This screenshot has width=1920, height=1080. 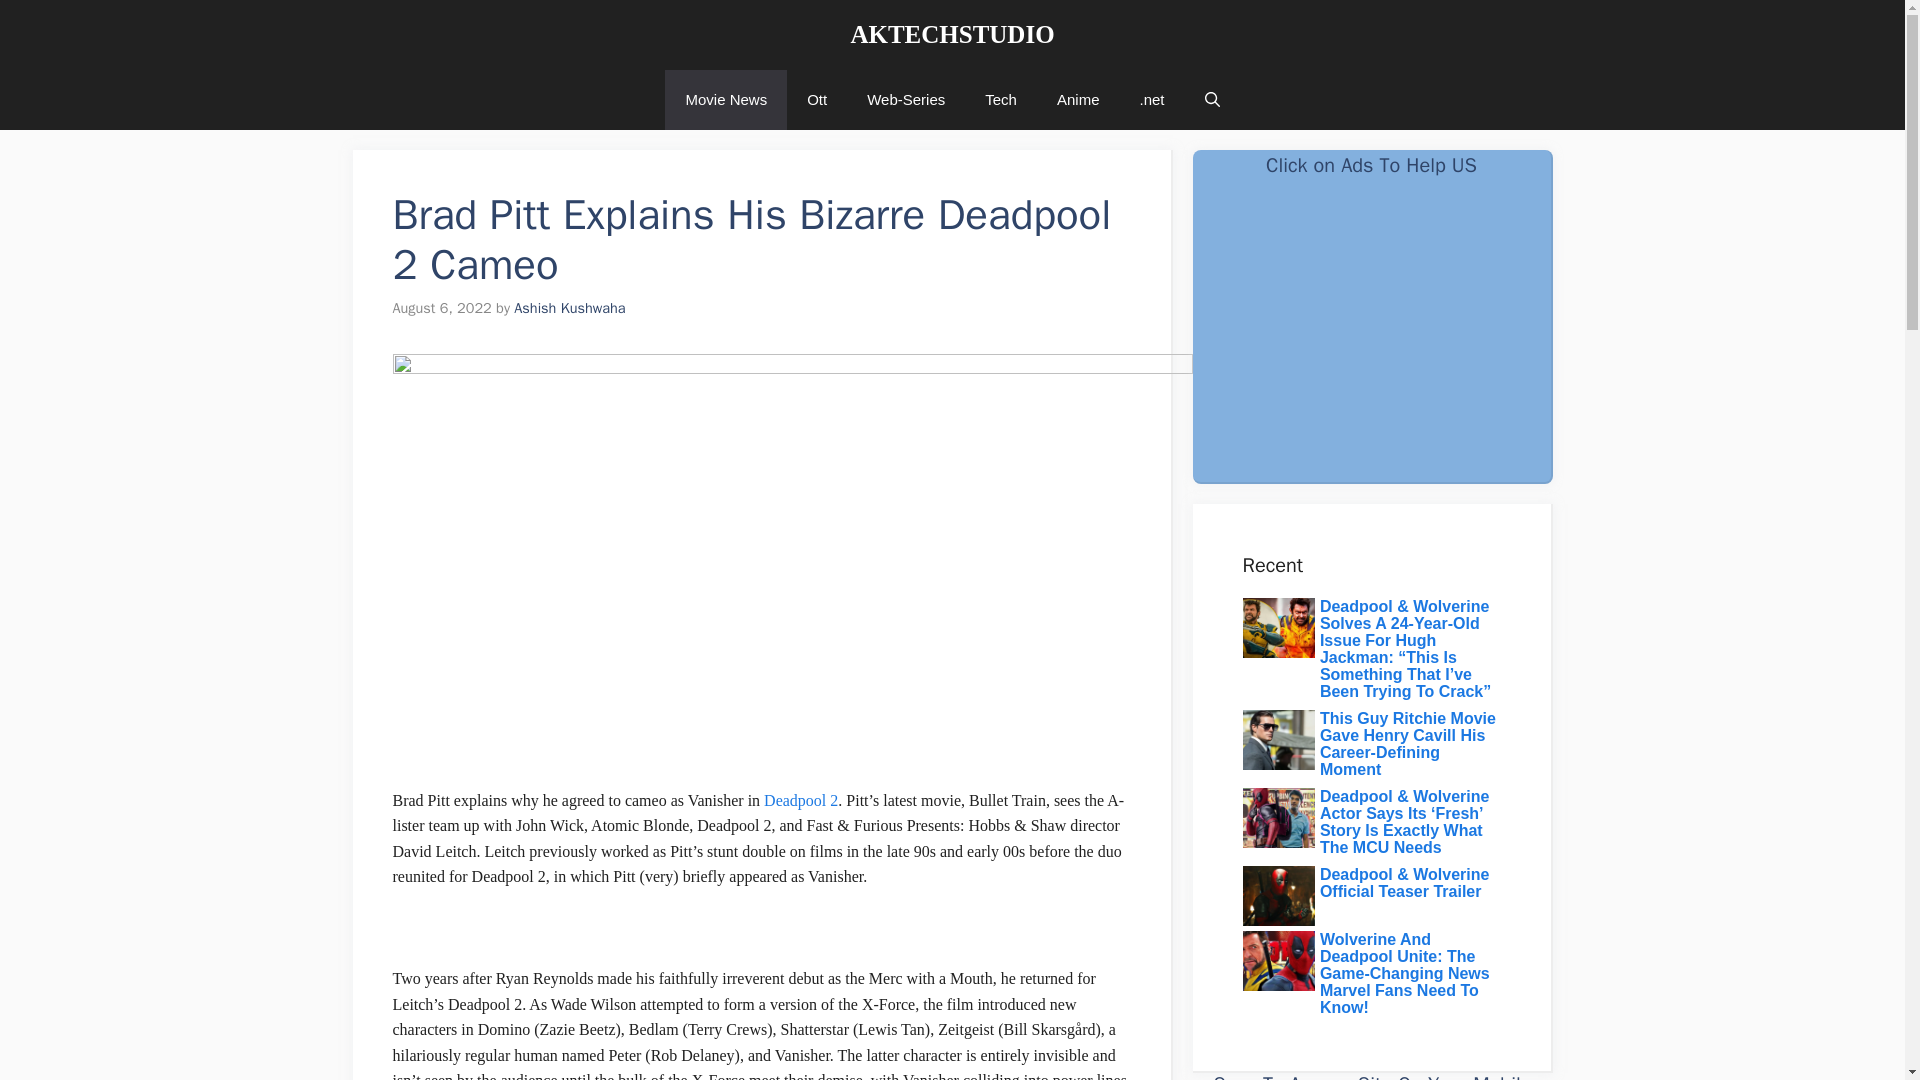 I want to click on Deadpool 2, so click(x=800, y=800).